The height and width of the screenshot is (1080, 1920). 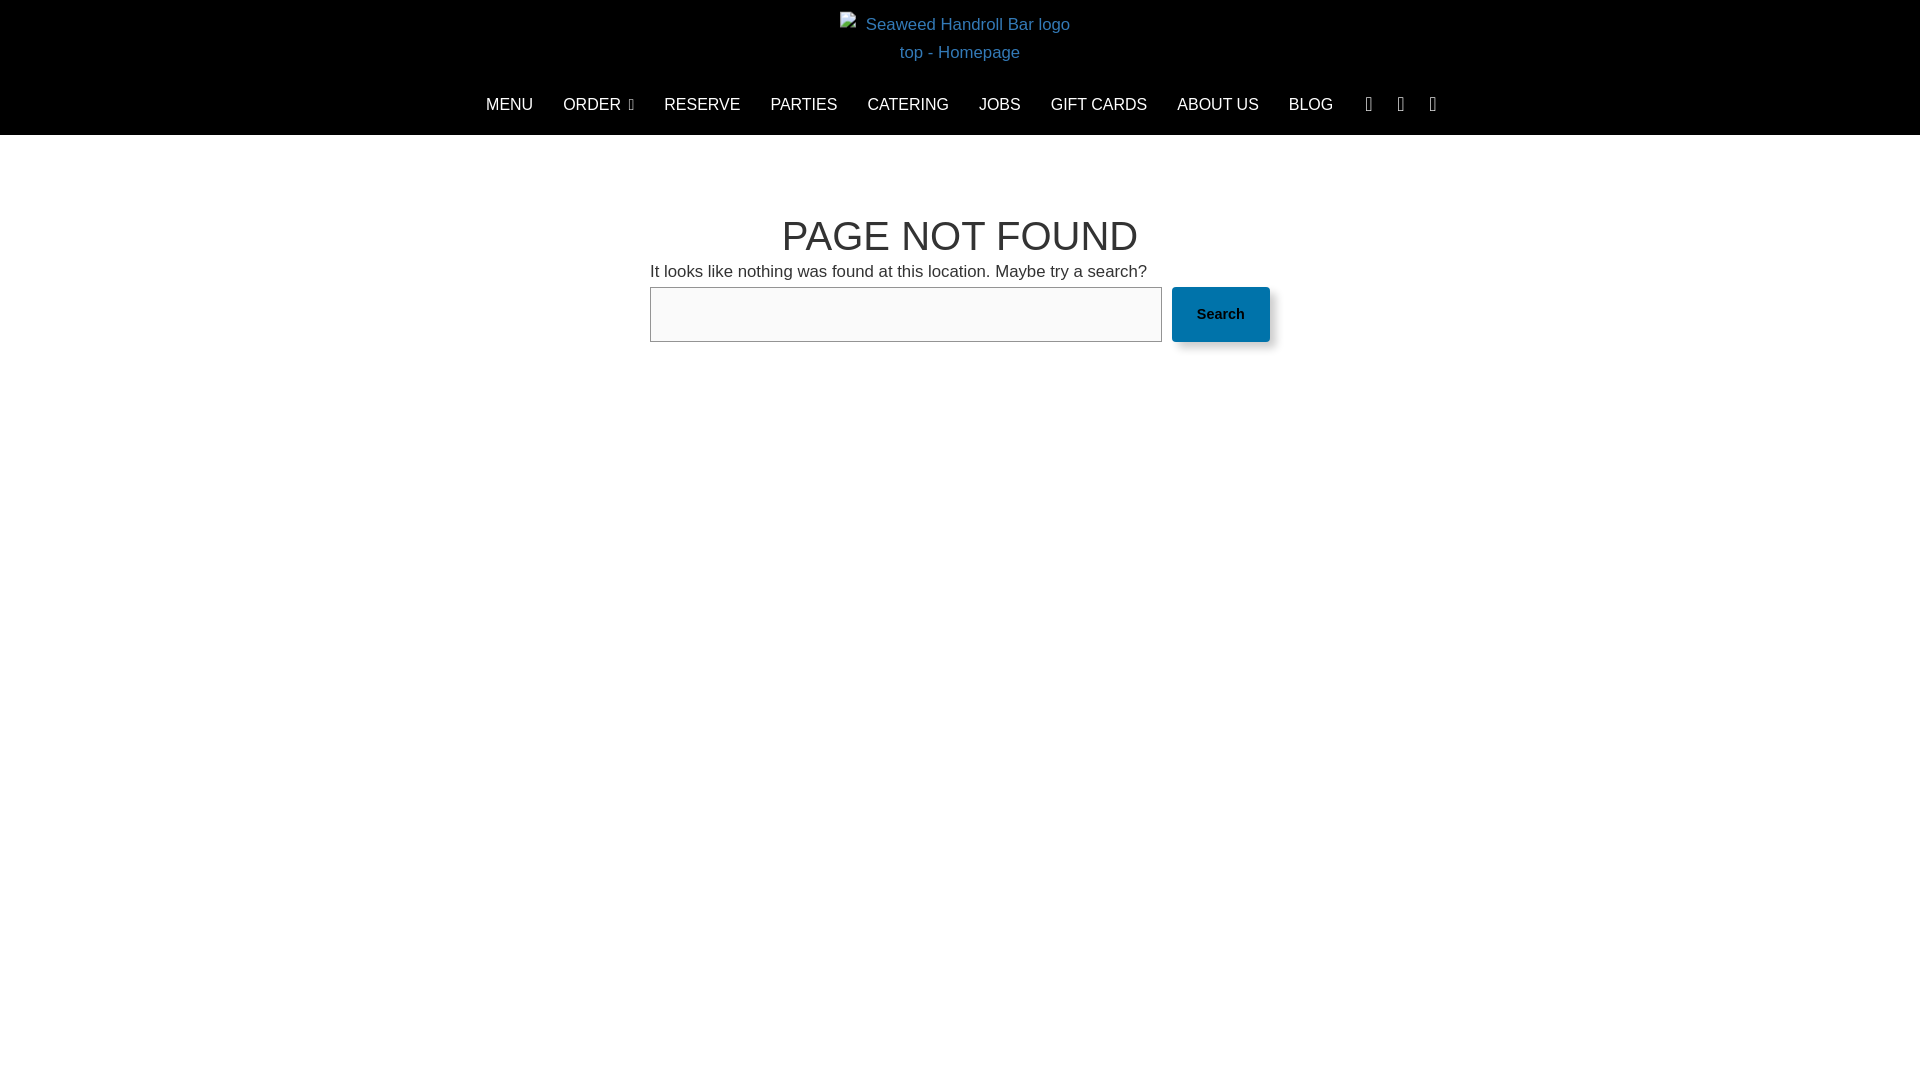 I want to click on CATERING, so click(x=908, y=104).